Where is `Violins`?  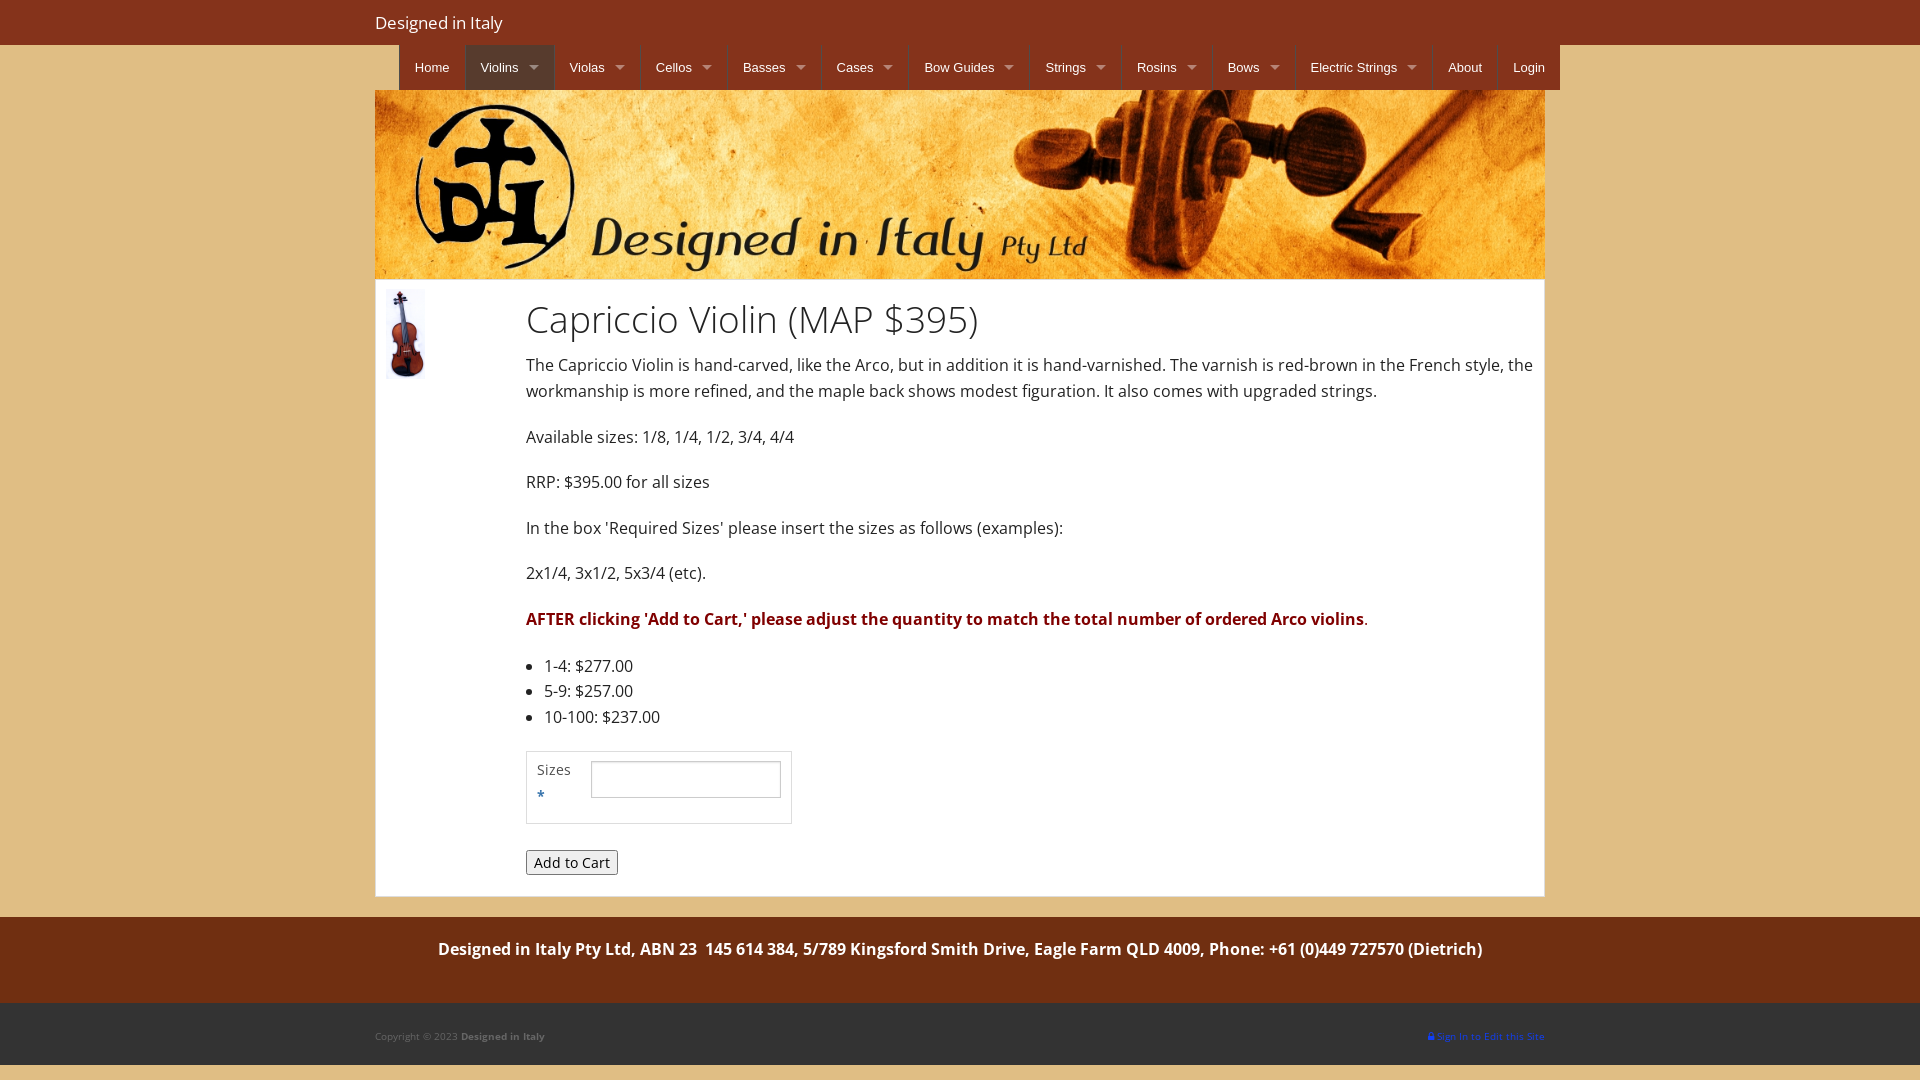 Violins is located at coordinates (510, 68).